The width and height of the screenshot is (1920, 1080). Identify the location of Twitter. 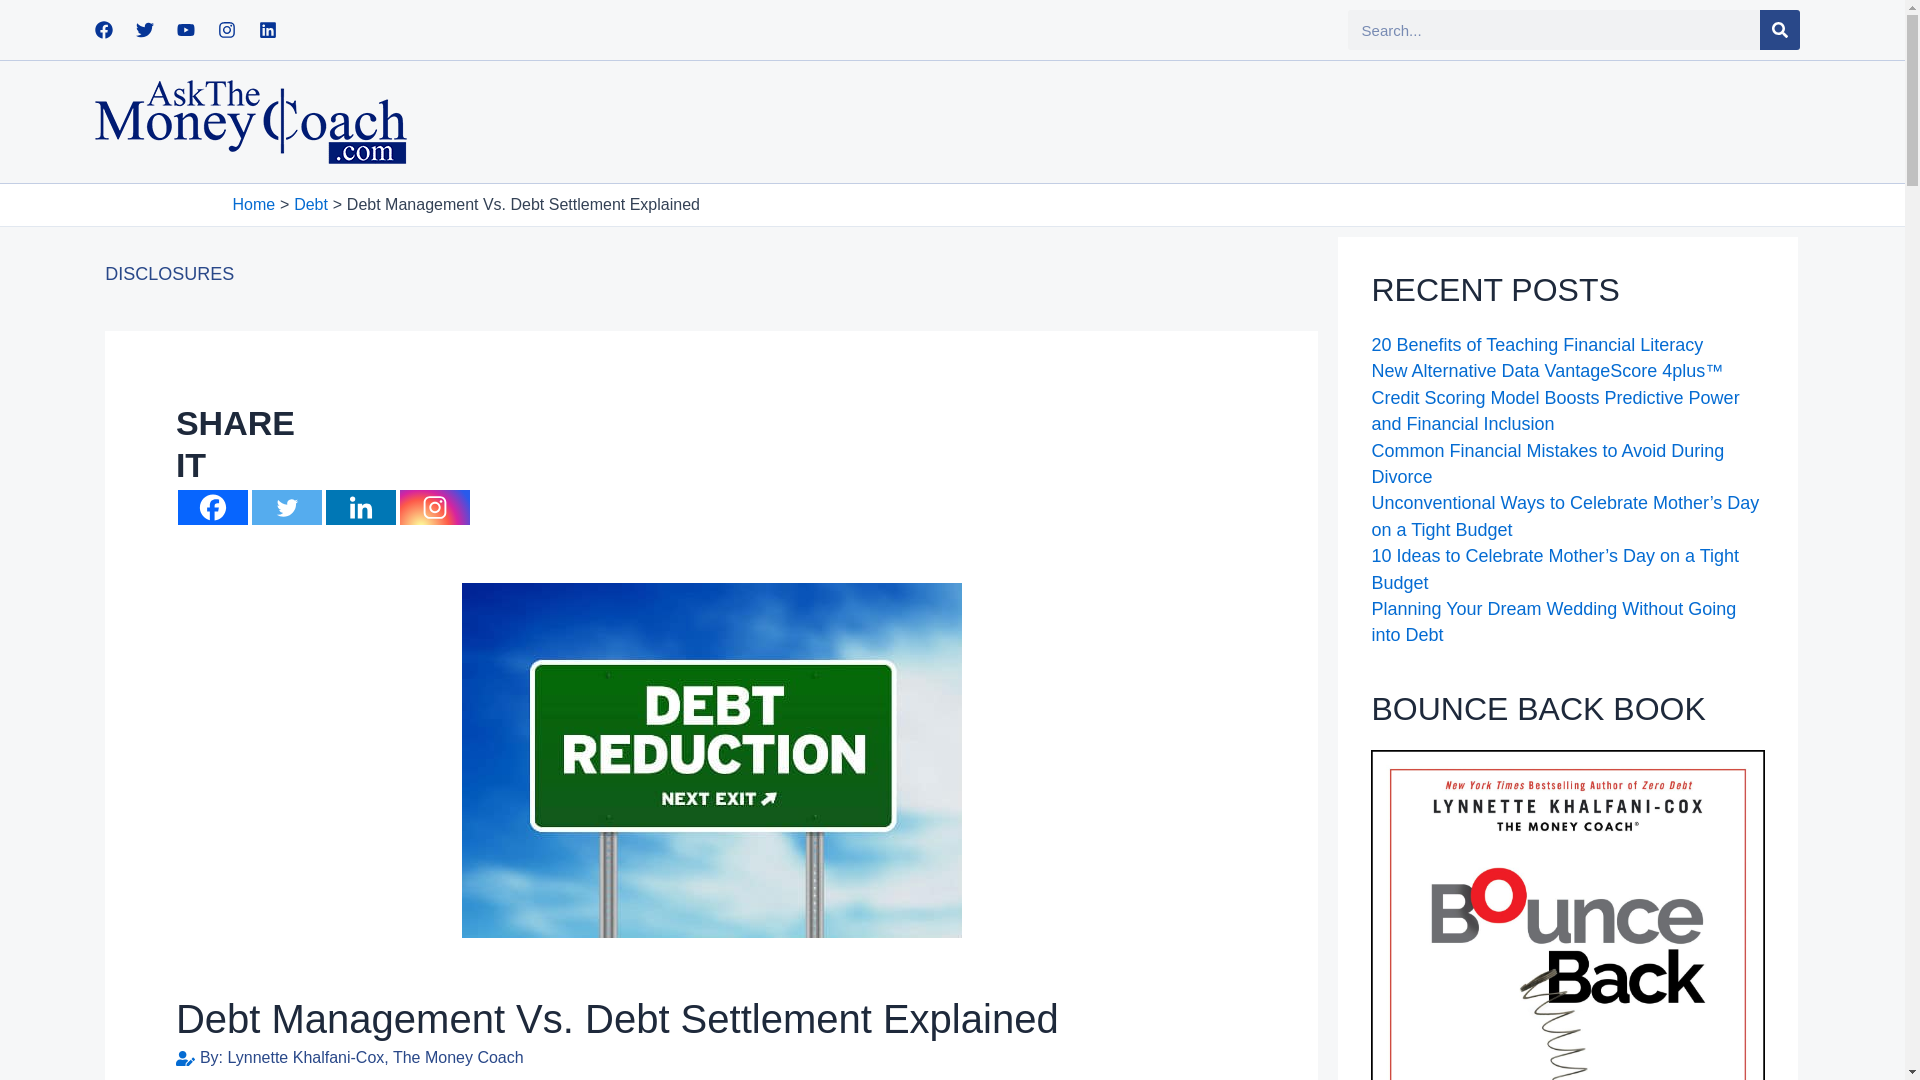
(286, 507).